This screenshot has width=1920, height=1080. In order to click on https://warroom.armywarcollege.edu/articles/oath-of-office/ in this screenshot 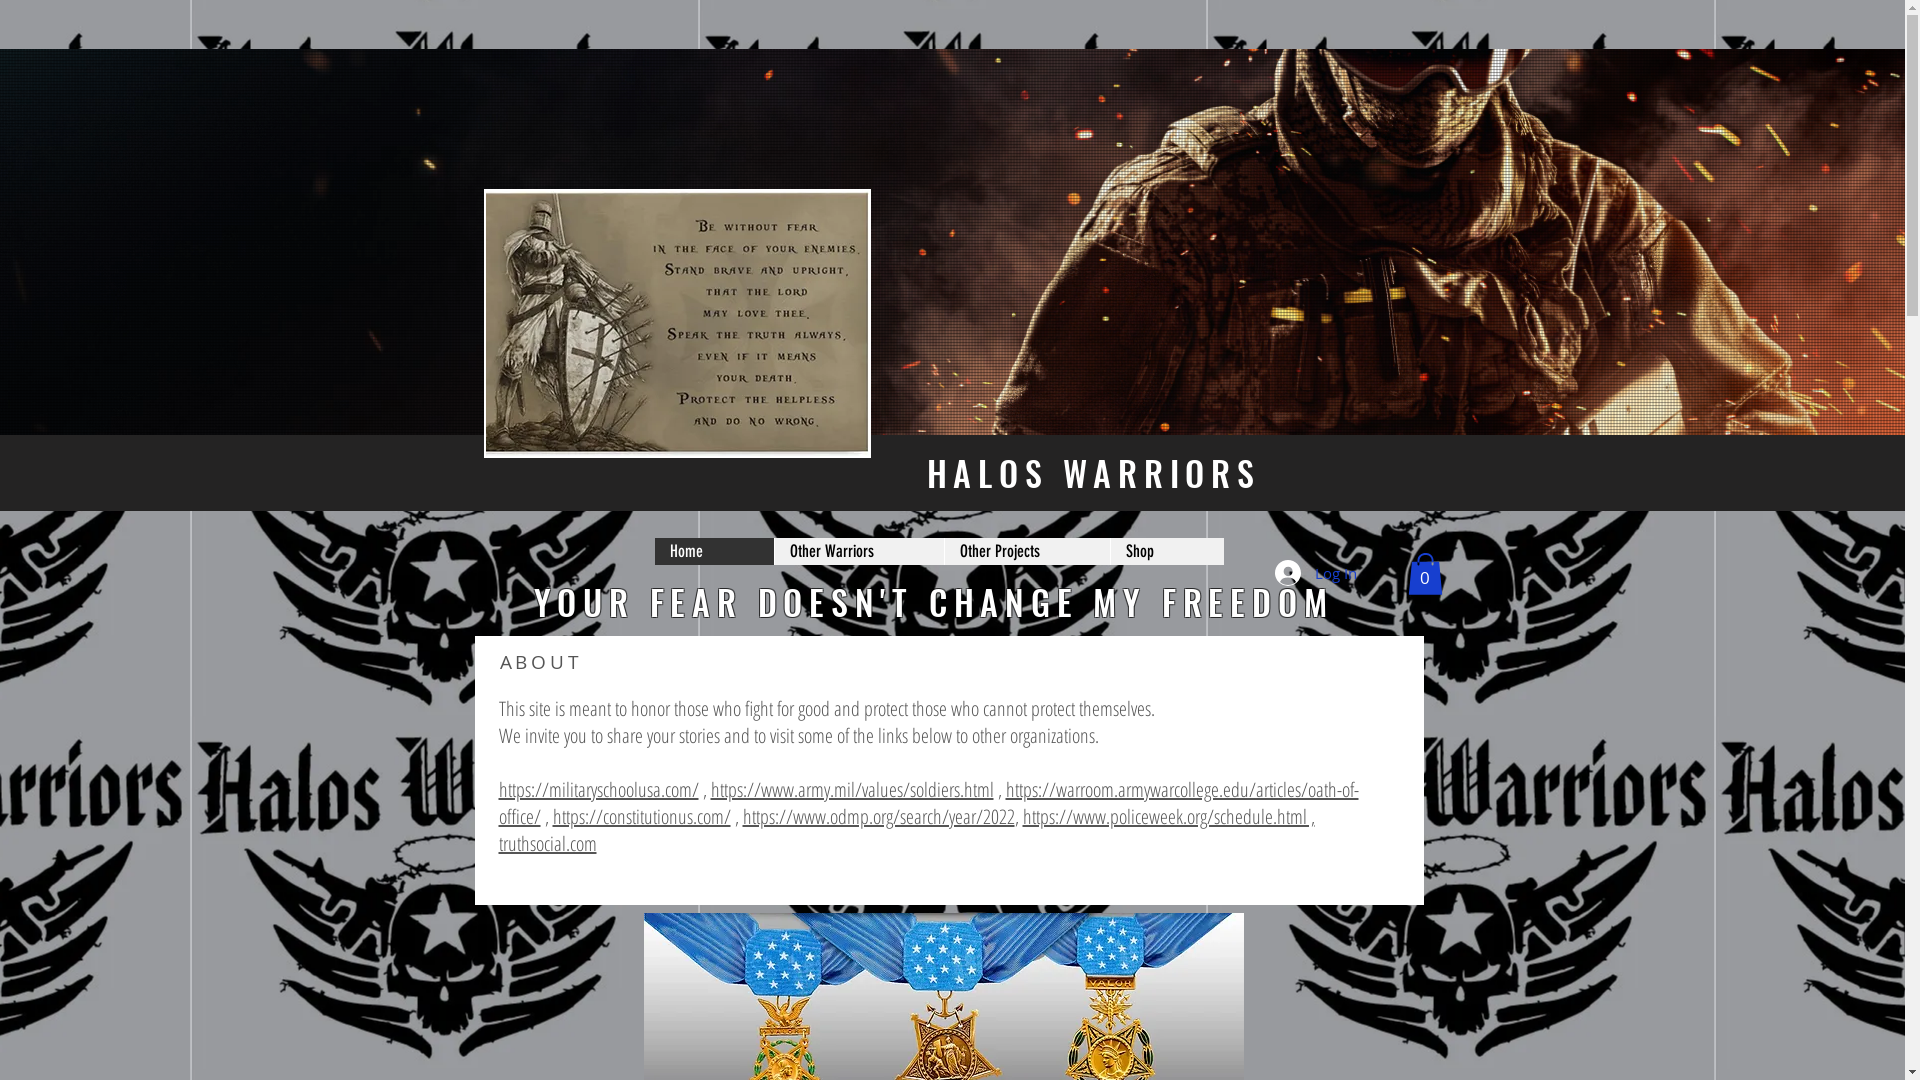, I will do `click(928, 803)`.